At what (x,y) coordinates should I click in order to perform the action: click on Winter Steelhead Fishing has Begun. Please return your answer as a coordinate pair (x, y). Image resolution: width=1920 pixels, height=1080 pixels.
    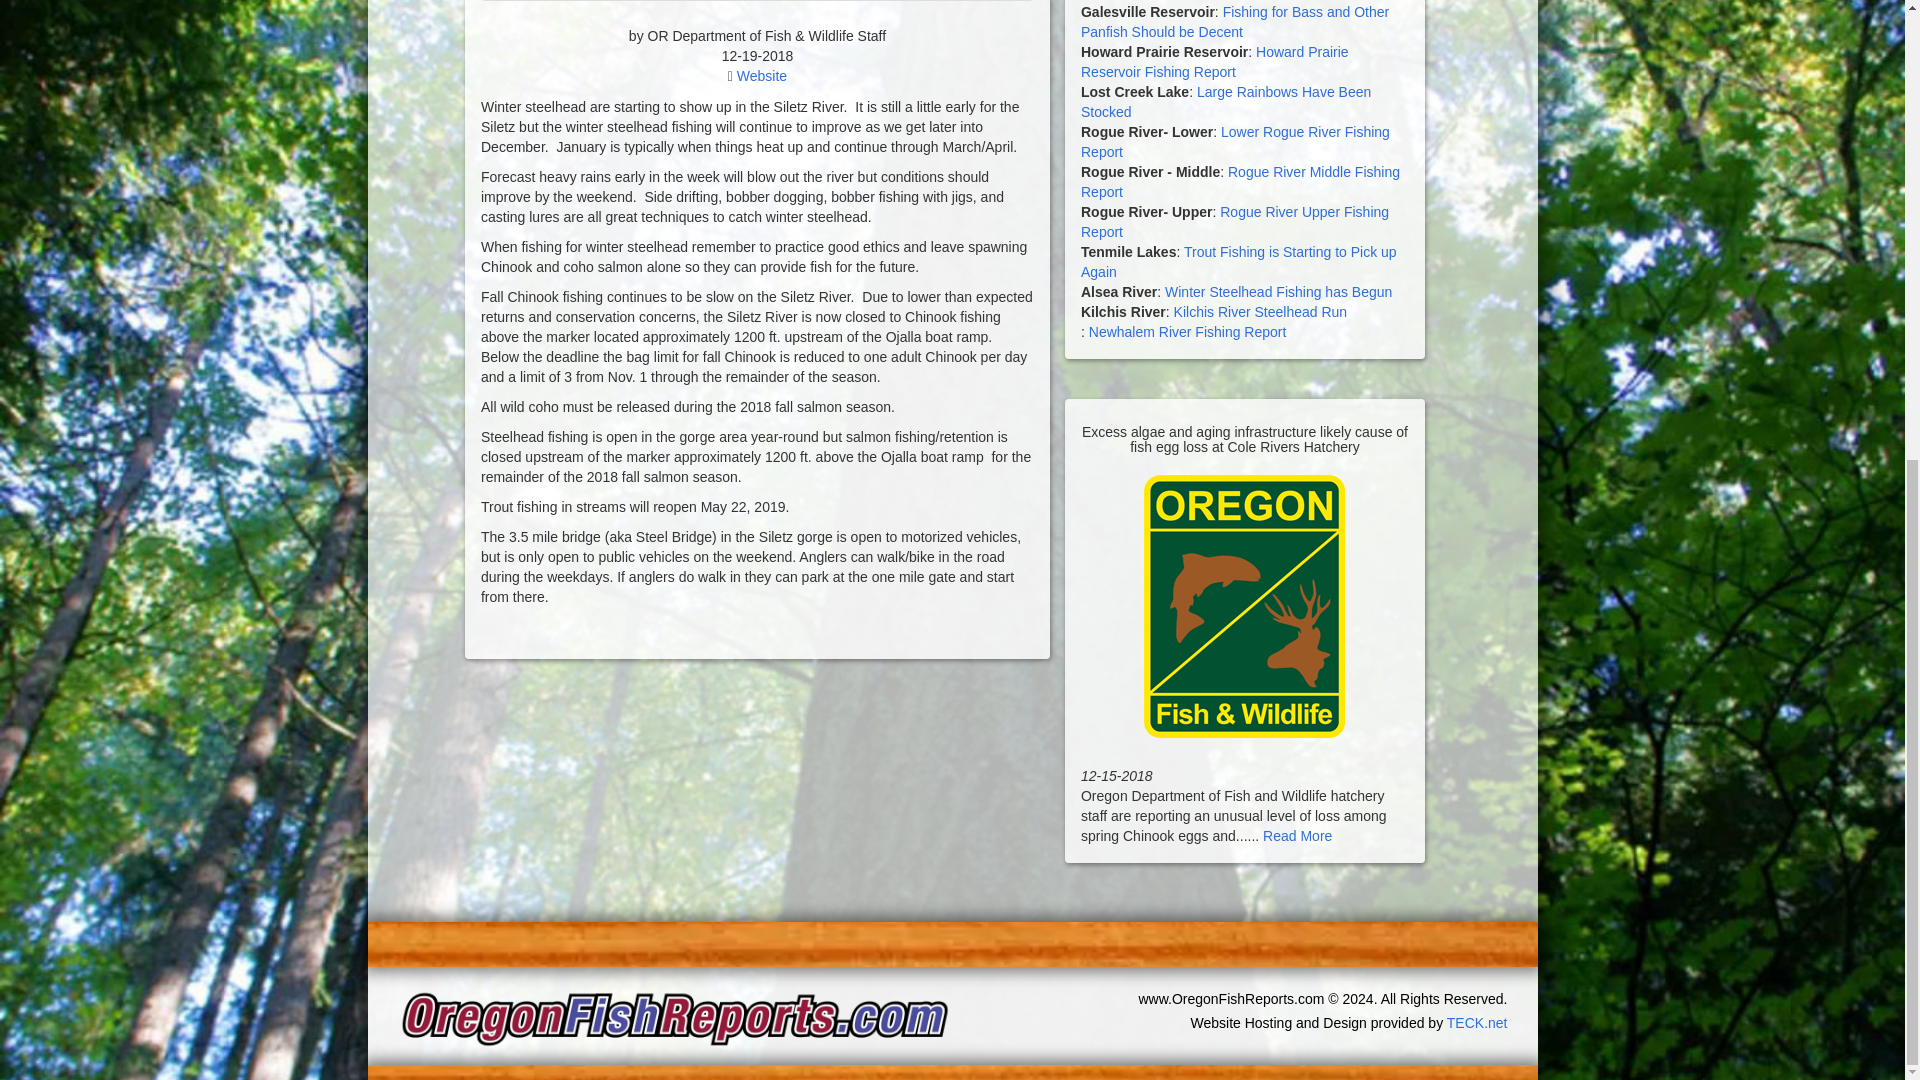
    Looking at the image, I should click on (1278, 292).